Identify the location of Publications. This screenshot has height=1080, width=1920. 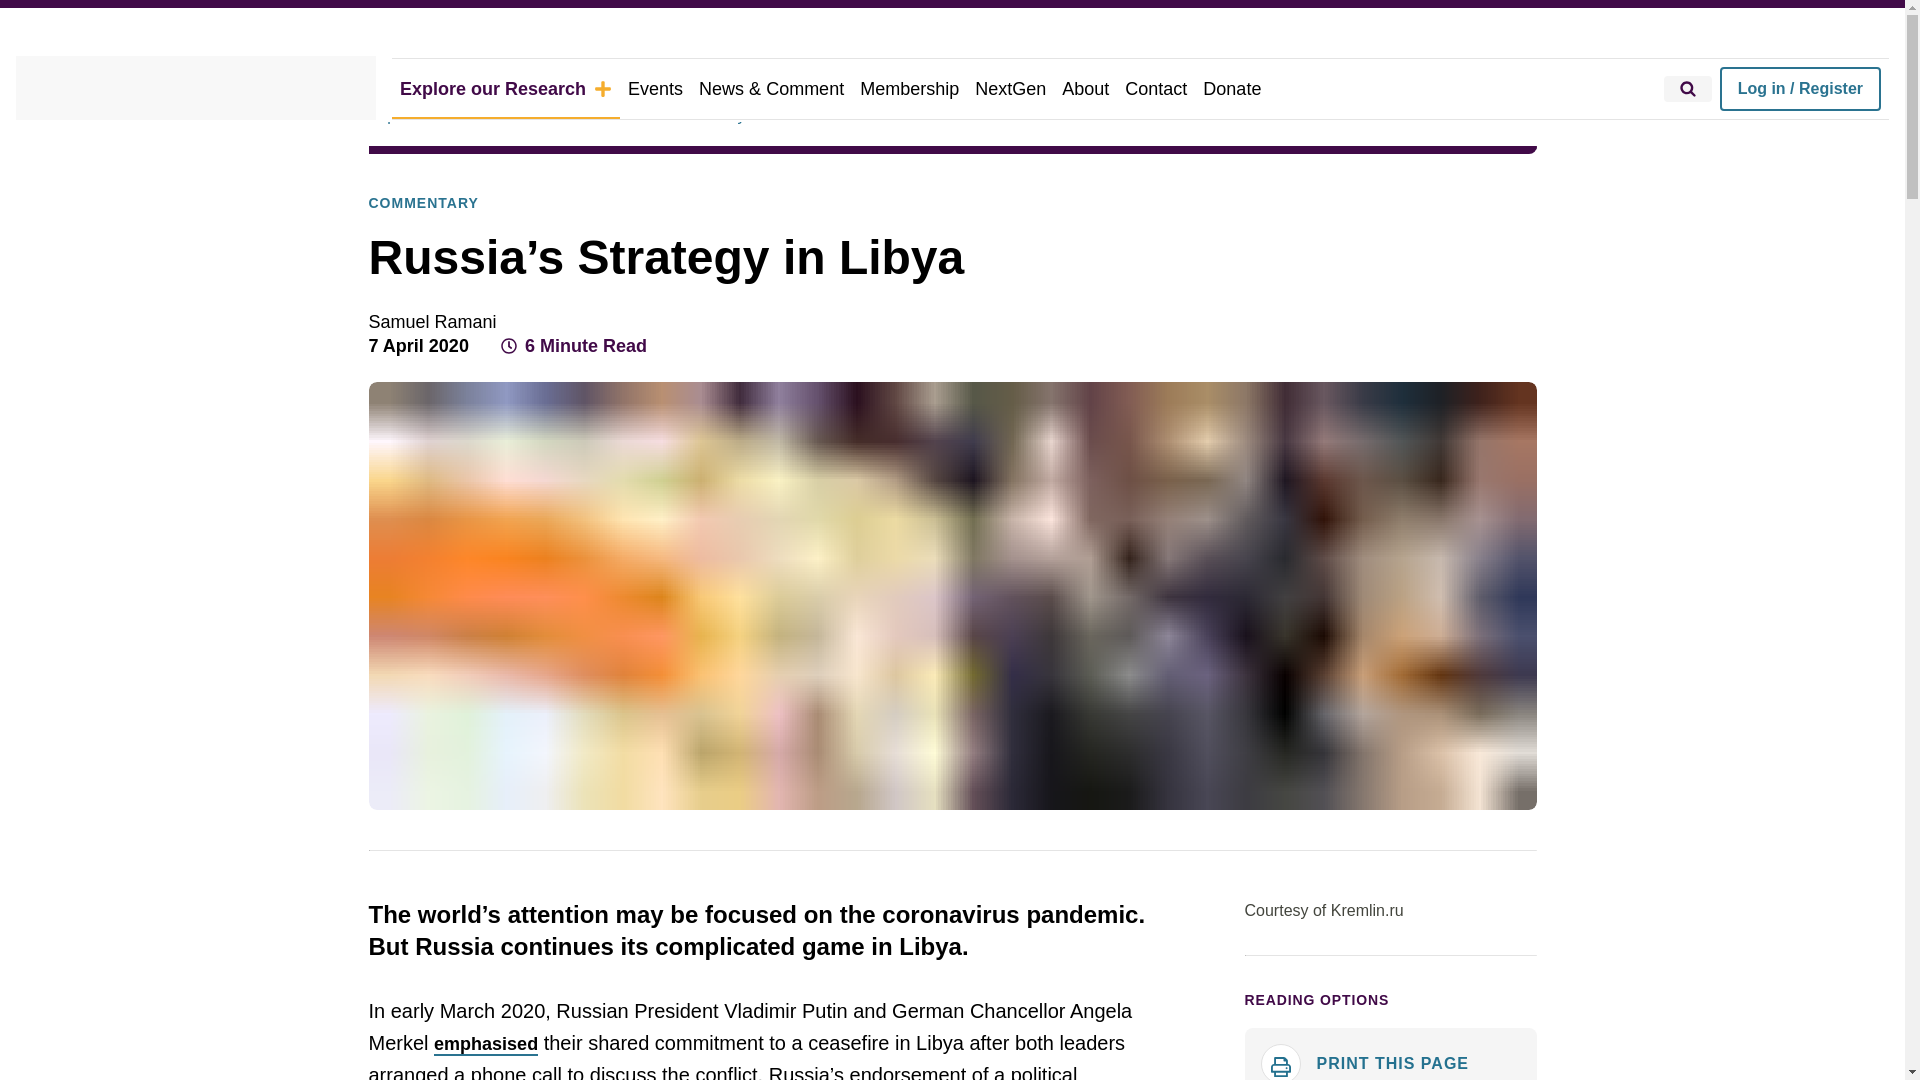
(590, 116).